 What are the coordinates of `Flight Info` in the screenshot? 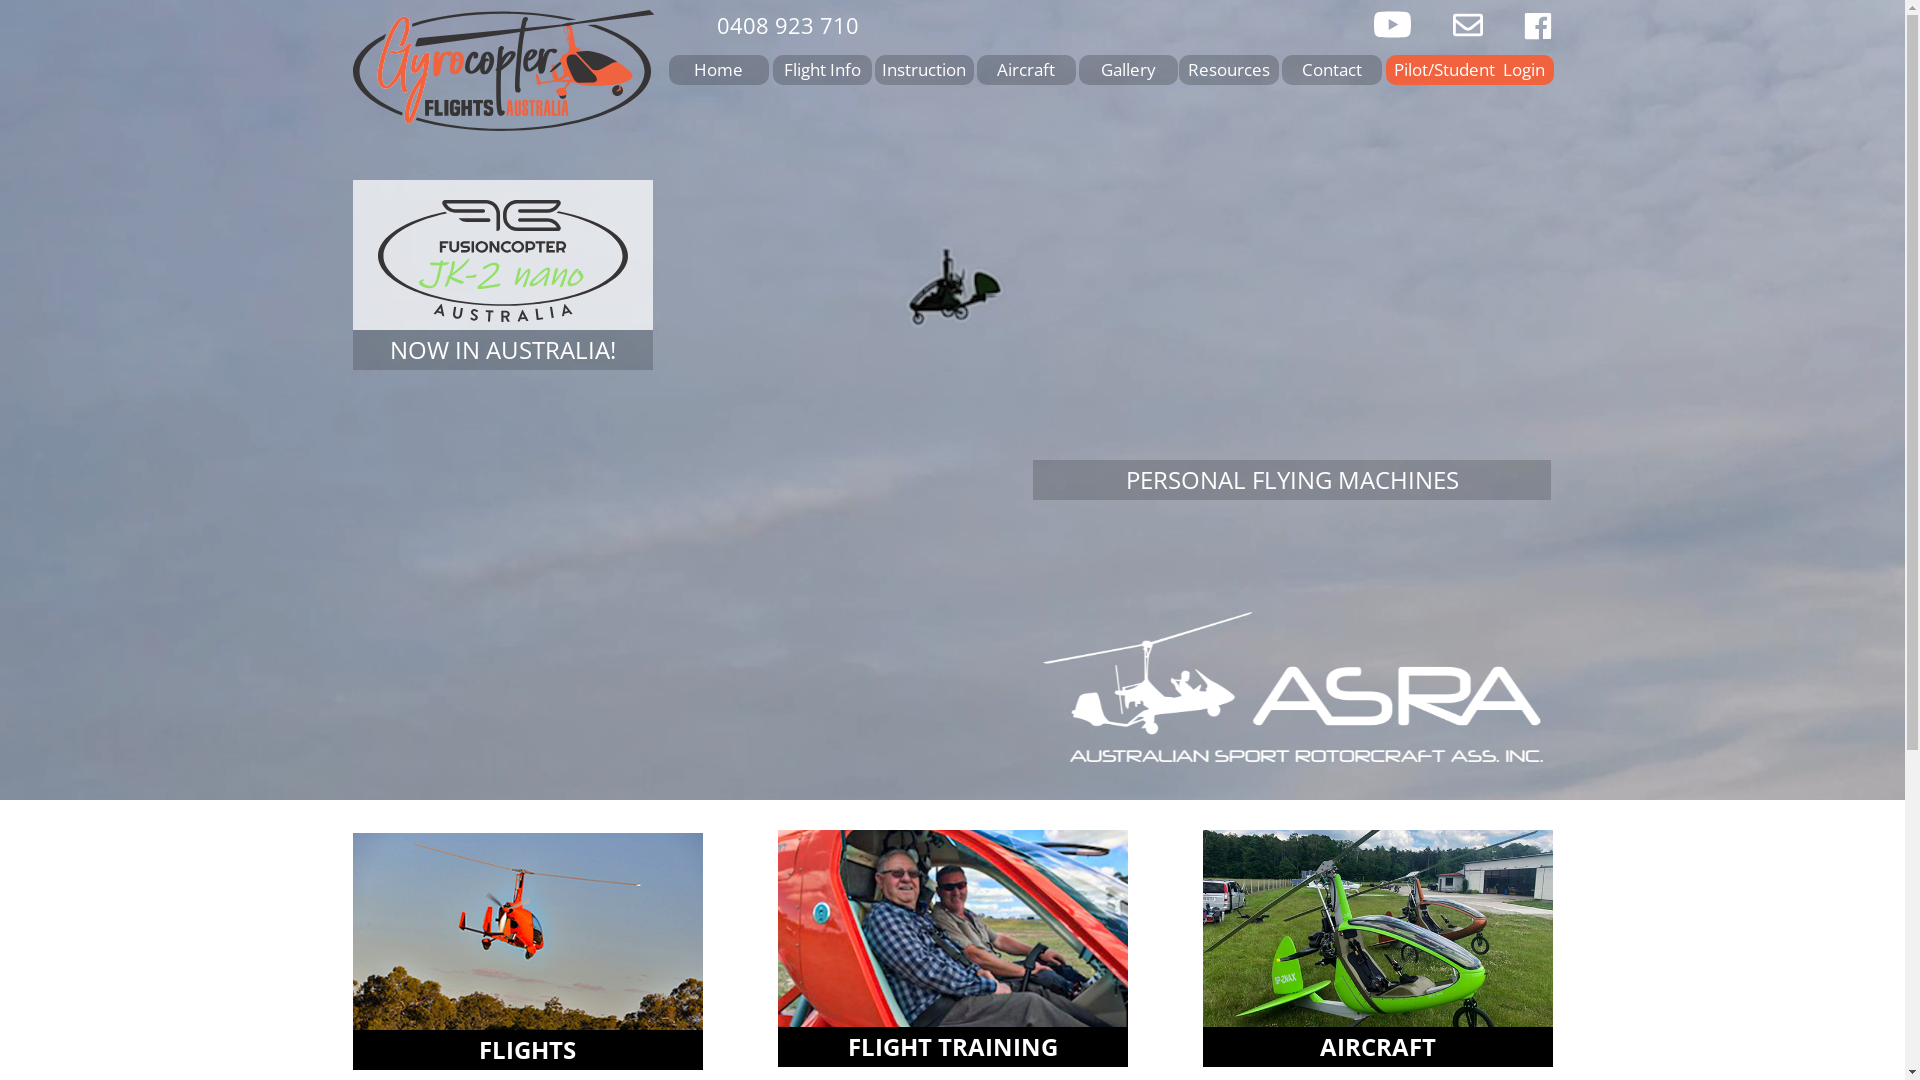 It's located at (822, 70).